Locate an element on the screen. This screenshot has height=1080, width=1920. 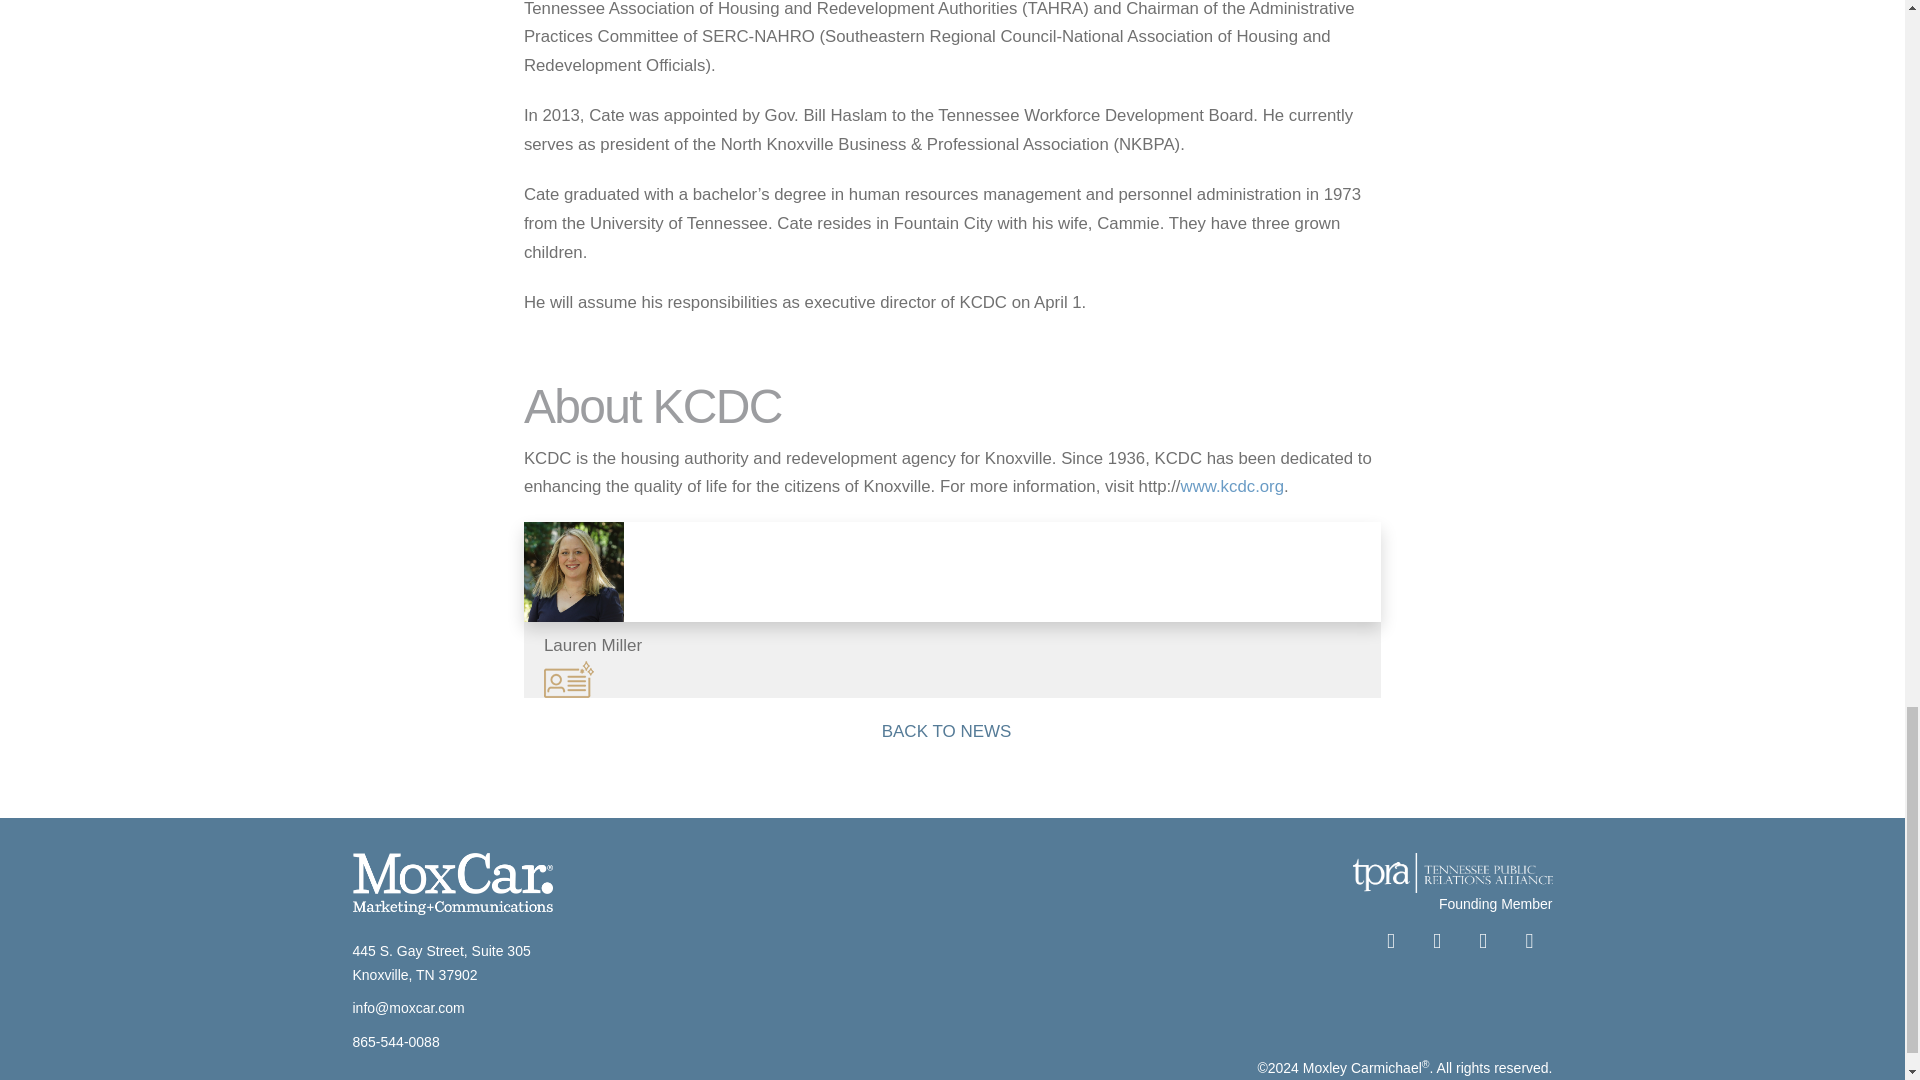
www.kcdc.org is located at coordinates (1232, 486).